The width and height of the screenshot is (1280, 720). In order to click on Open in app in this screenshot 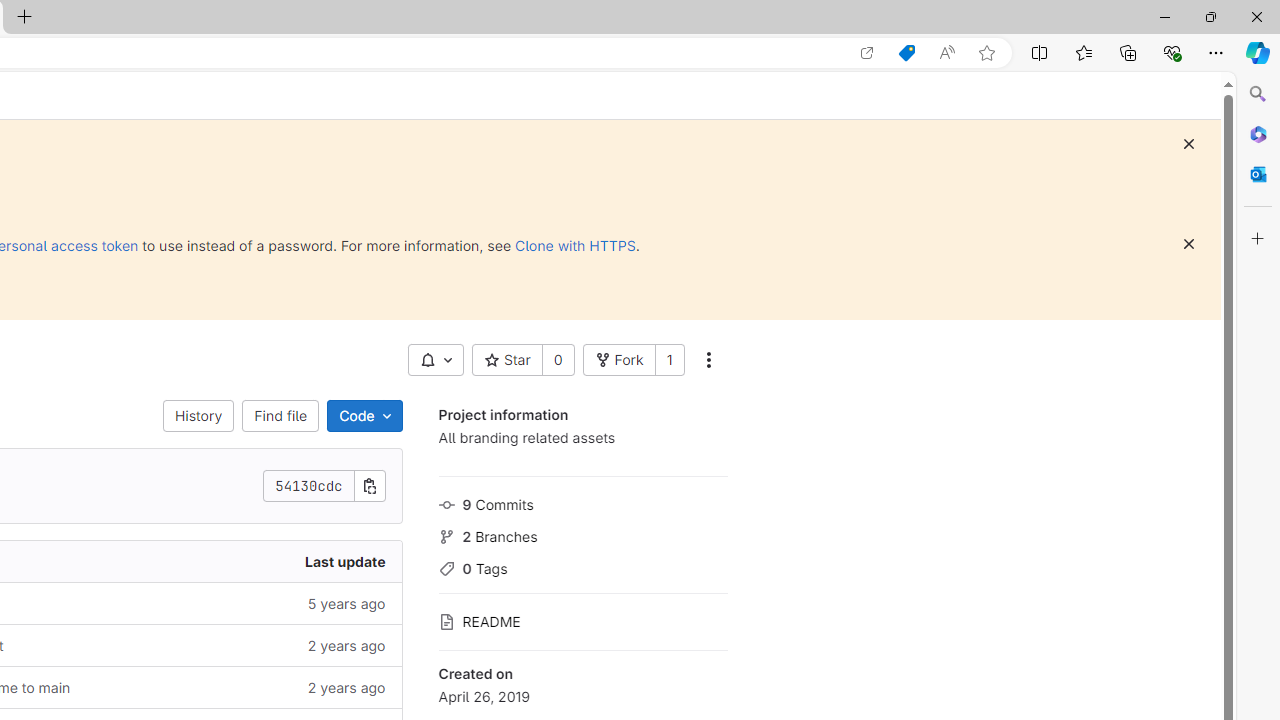, I will do `click(867, 53)`.